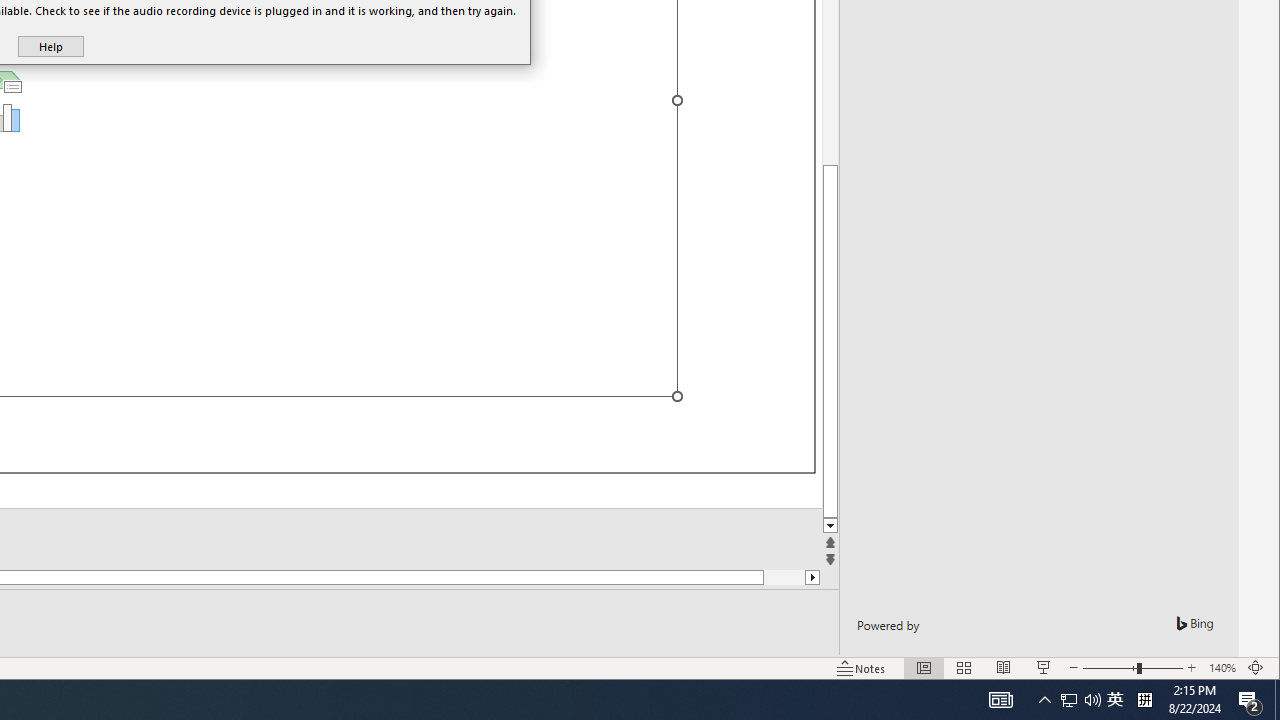 The height and width of the screenshot is (720, 1280). Describe the element at coordinates (1250, 700) in the screenshot. I see `Action Center, 2 new notifications` at that location.